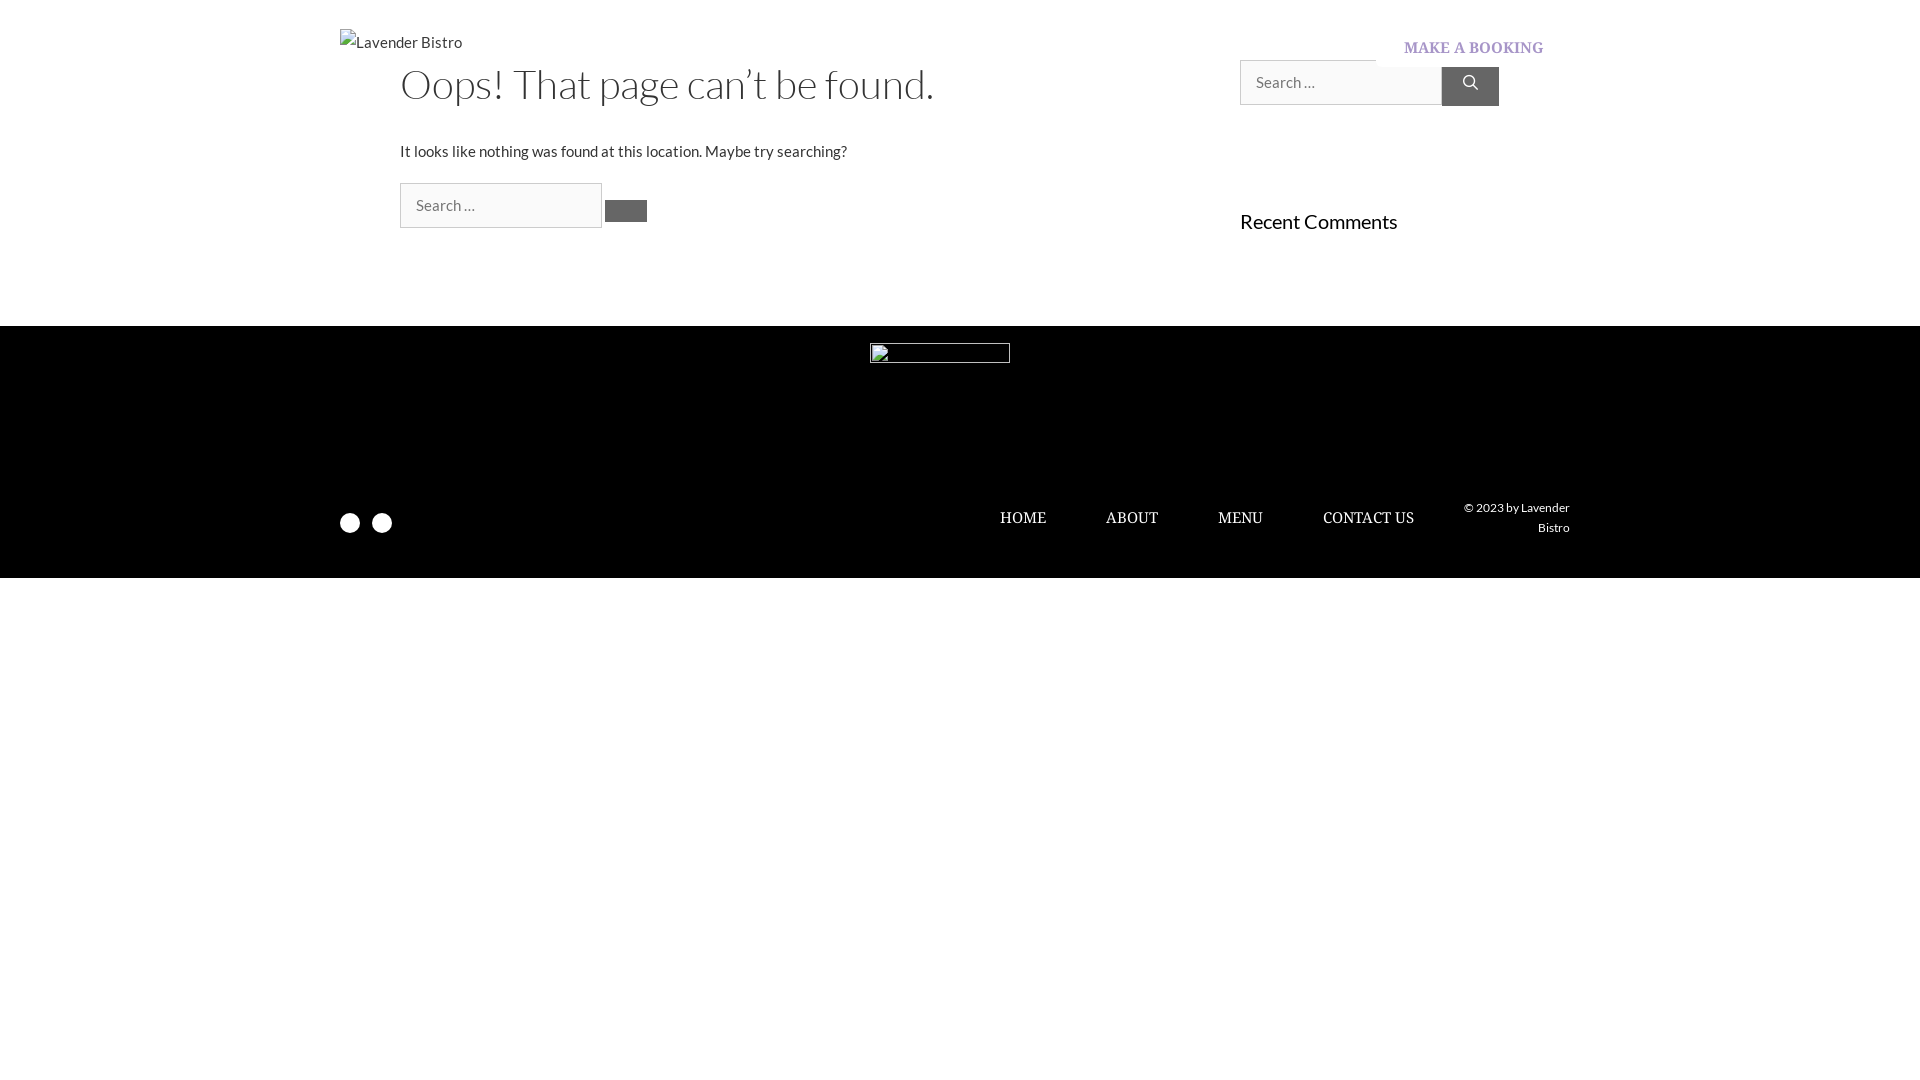  Describe the element at coordinates (1138, 47) in the screenshot. I see `MENU` at that location.